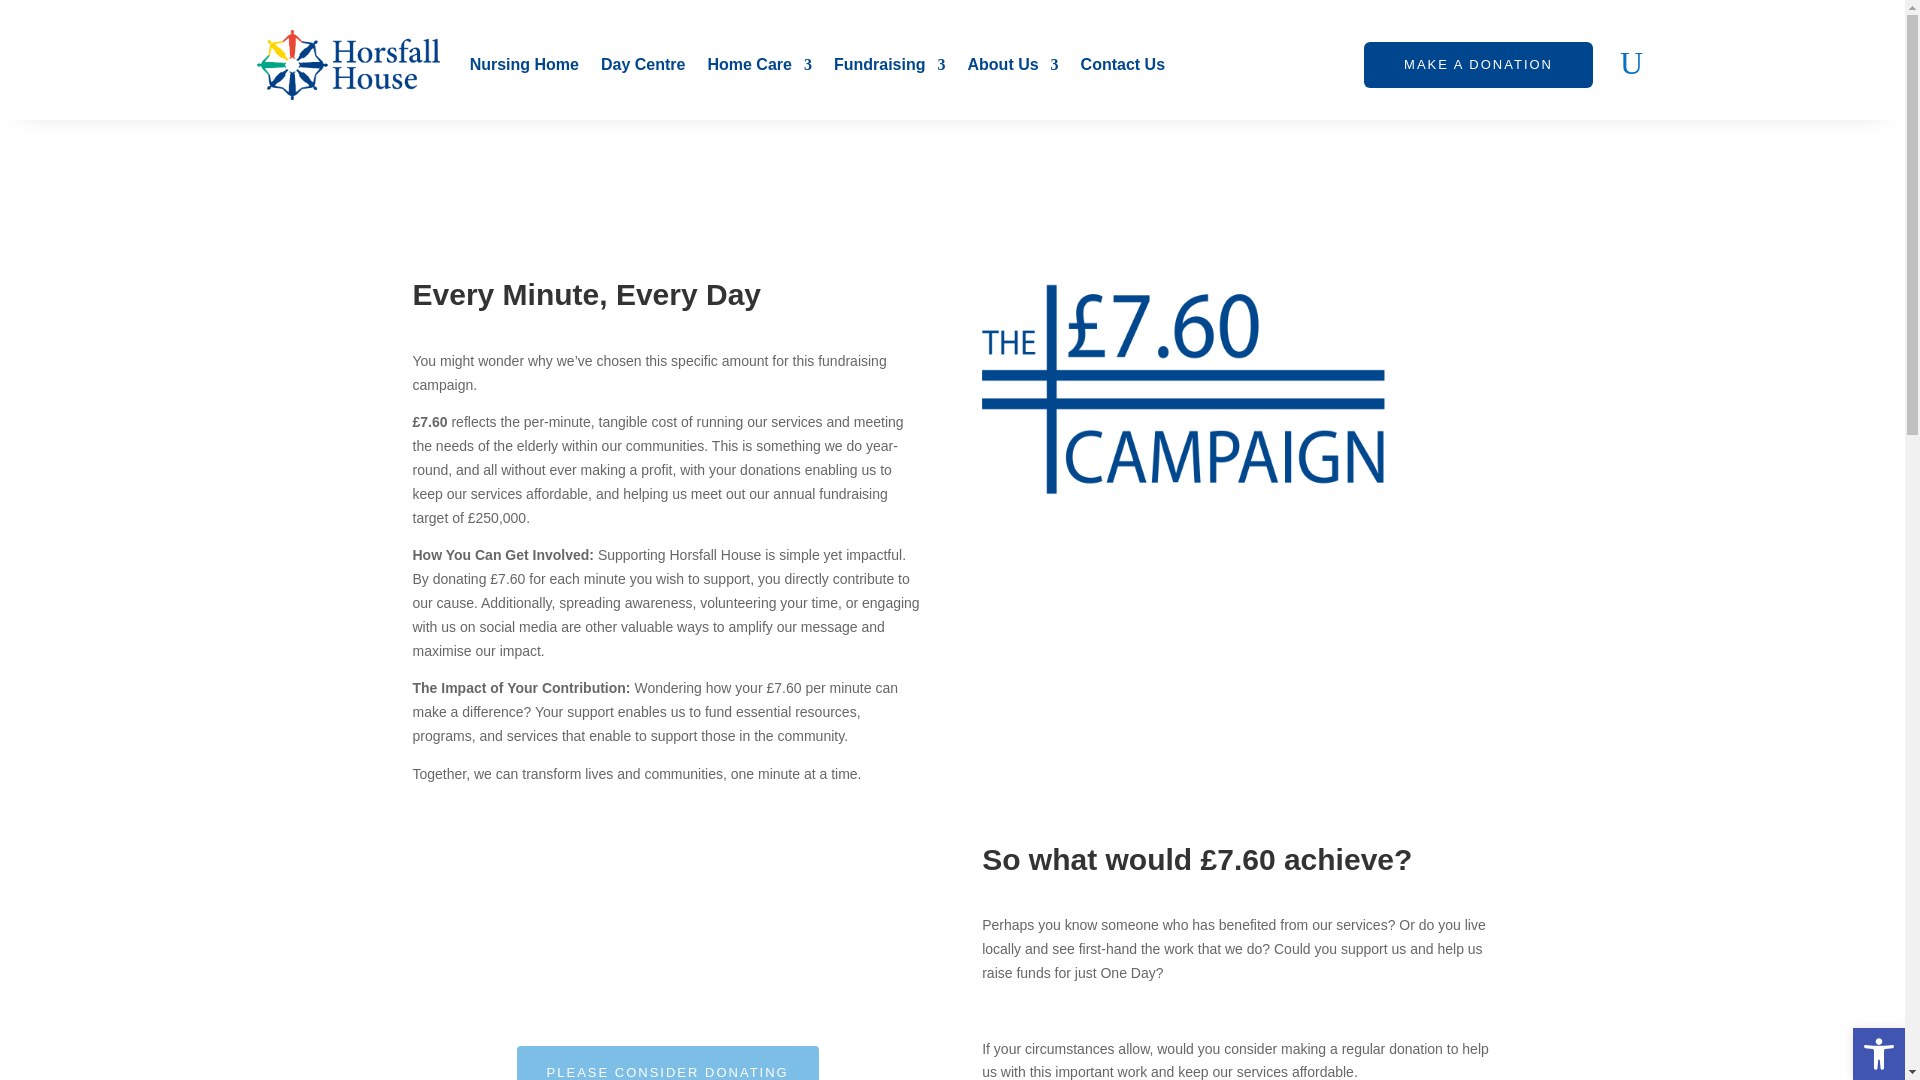 The width and height of the screenshot is (1920, 1080). I want to click on Nursing Home, so click(524, 64).